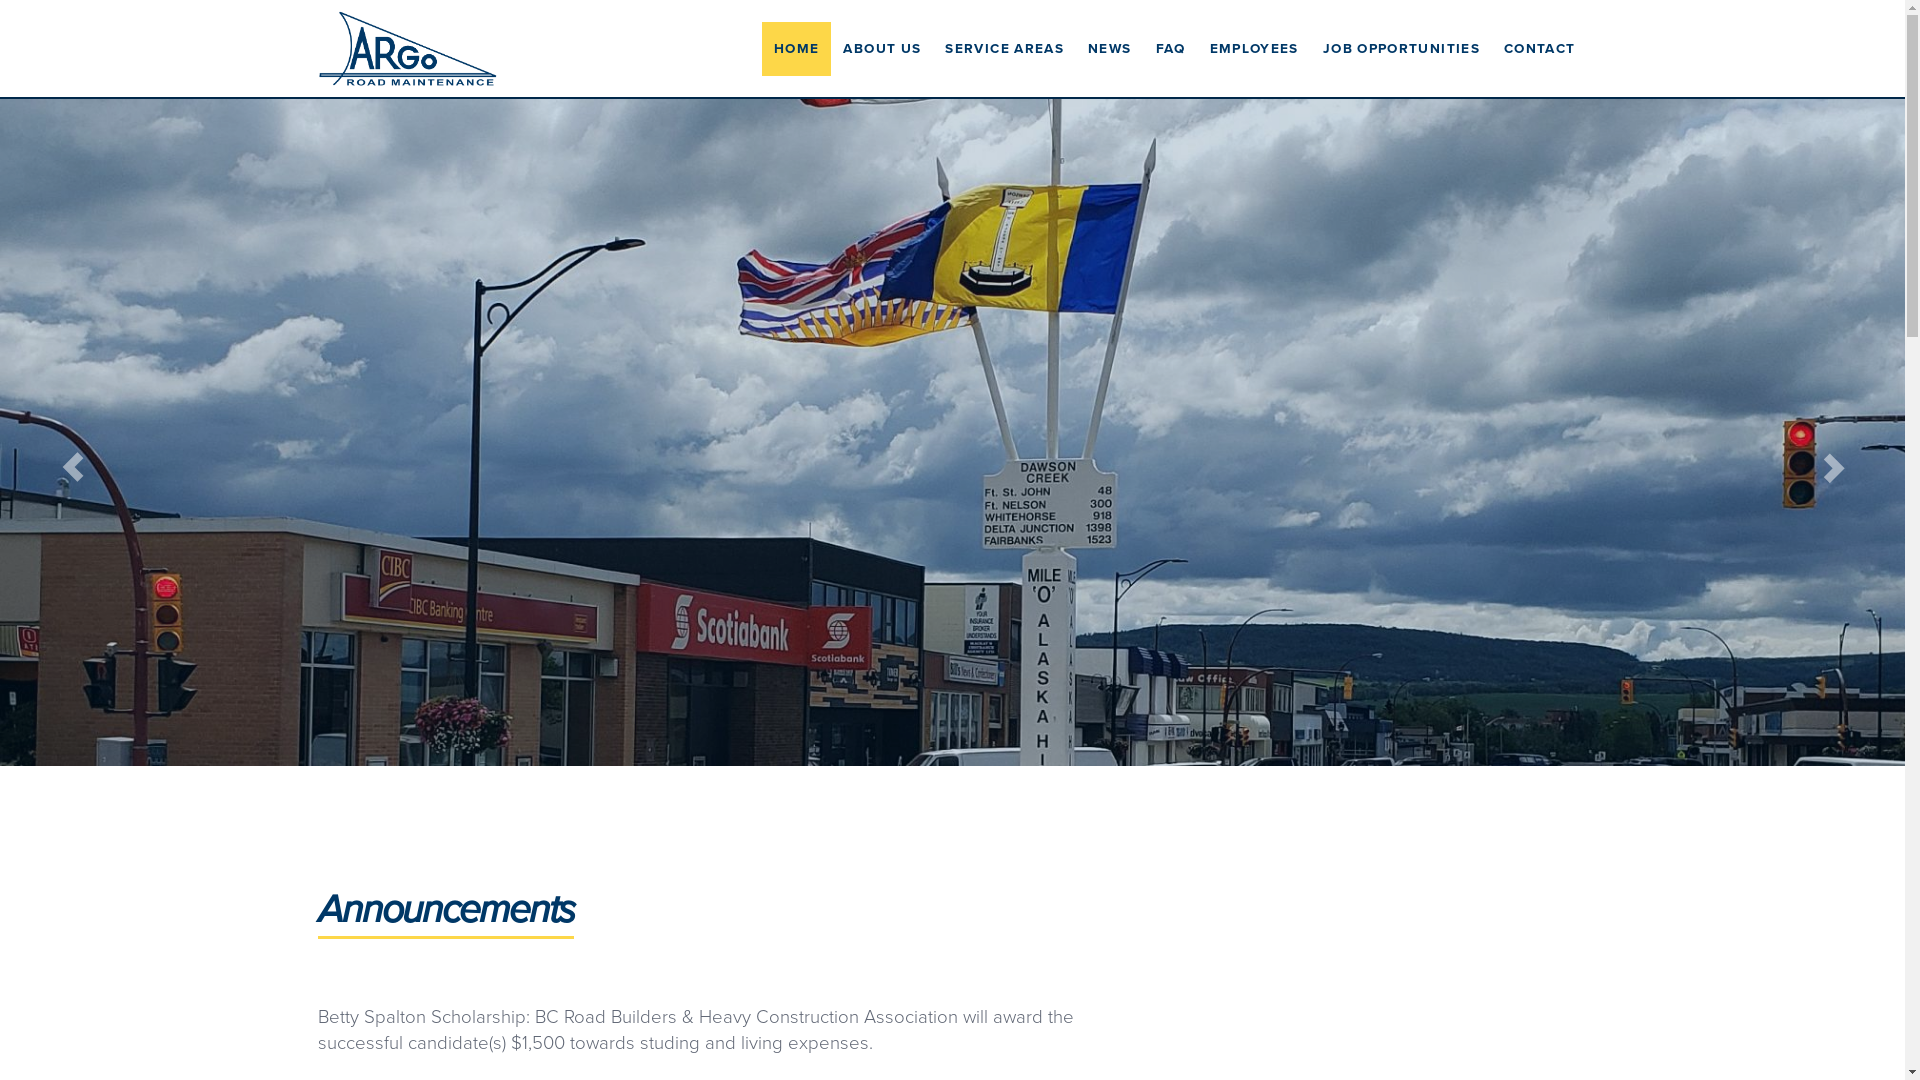 Image resolution: width=1920 pixels, height=1080 pixels. What do you see at coordinates (1004, 49) in the screenshot?
I see `SERVICE AREAS` at bounding box center [1004, 49].